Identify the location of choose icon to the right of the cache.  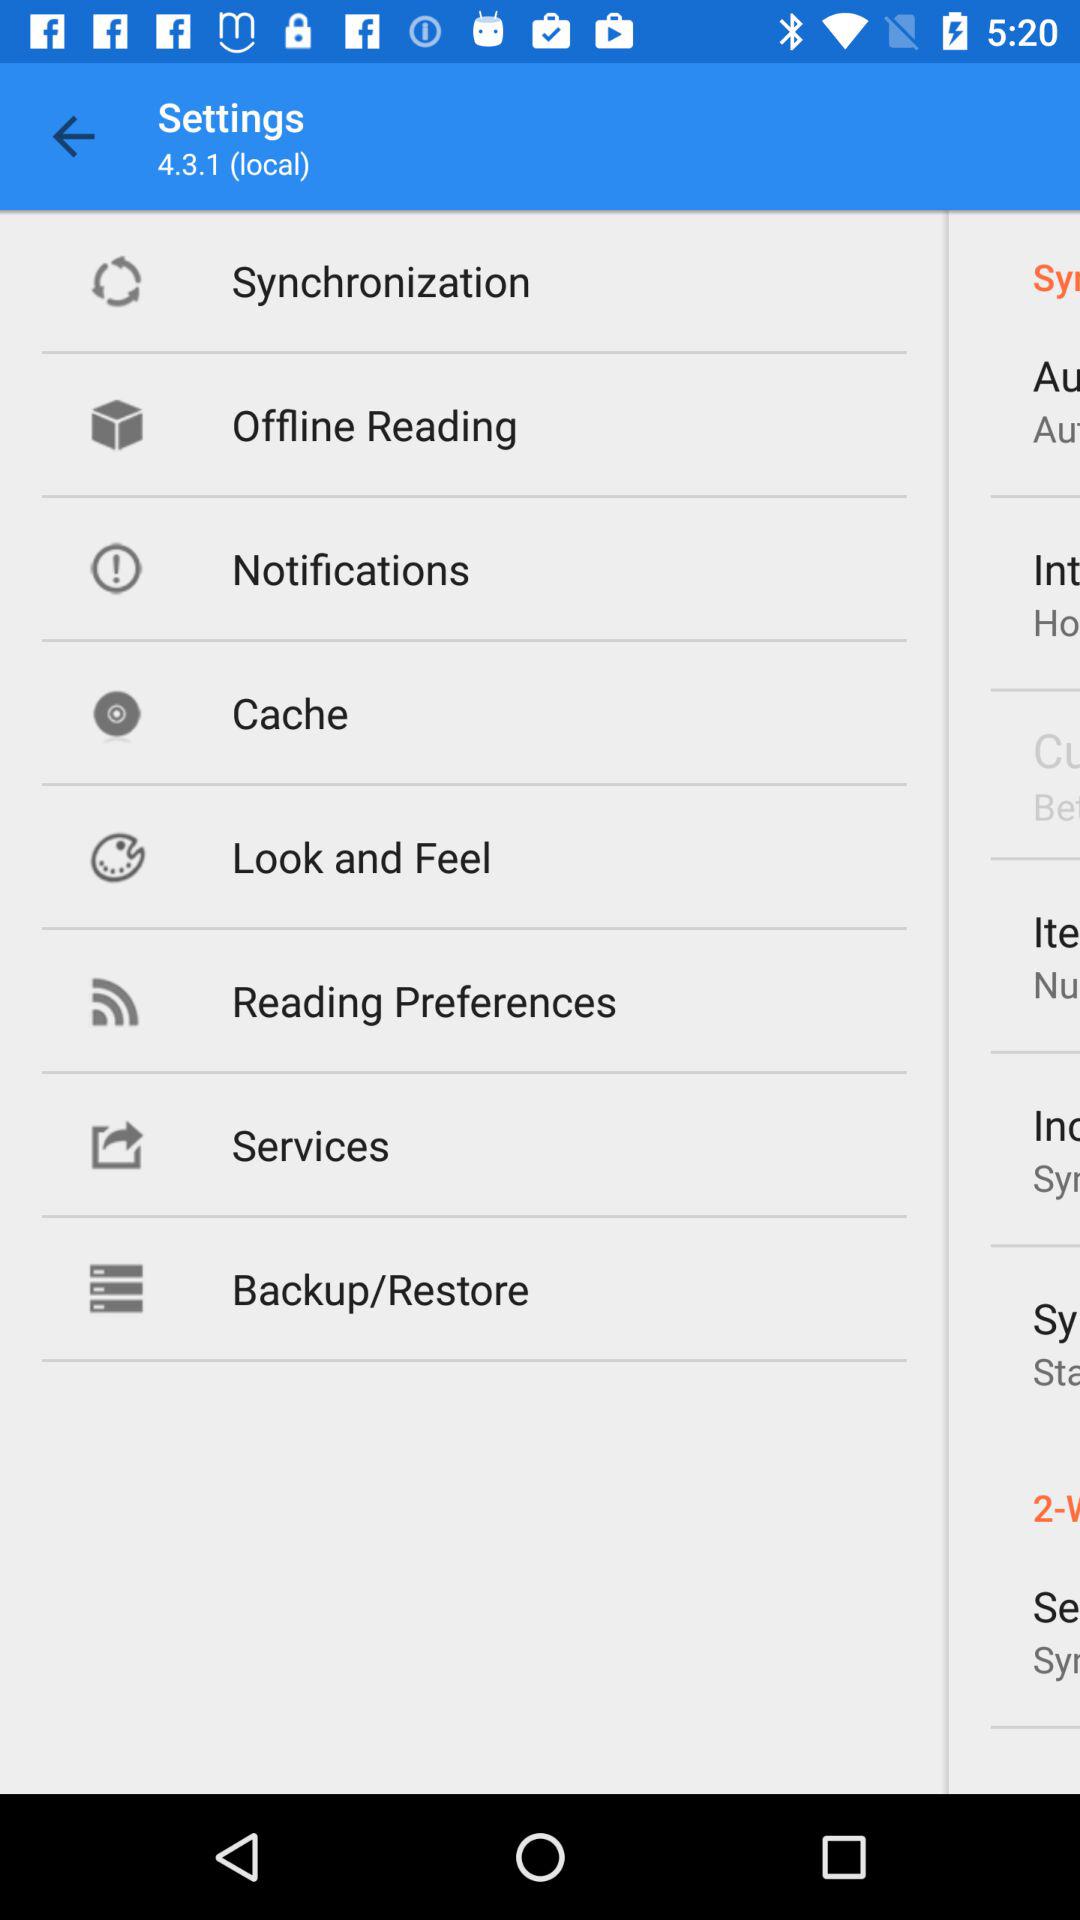
(1056, 749).